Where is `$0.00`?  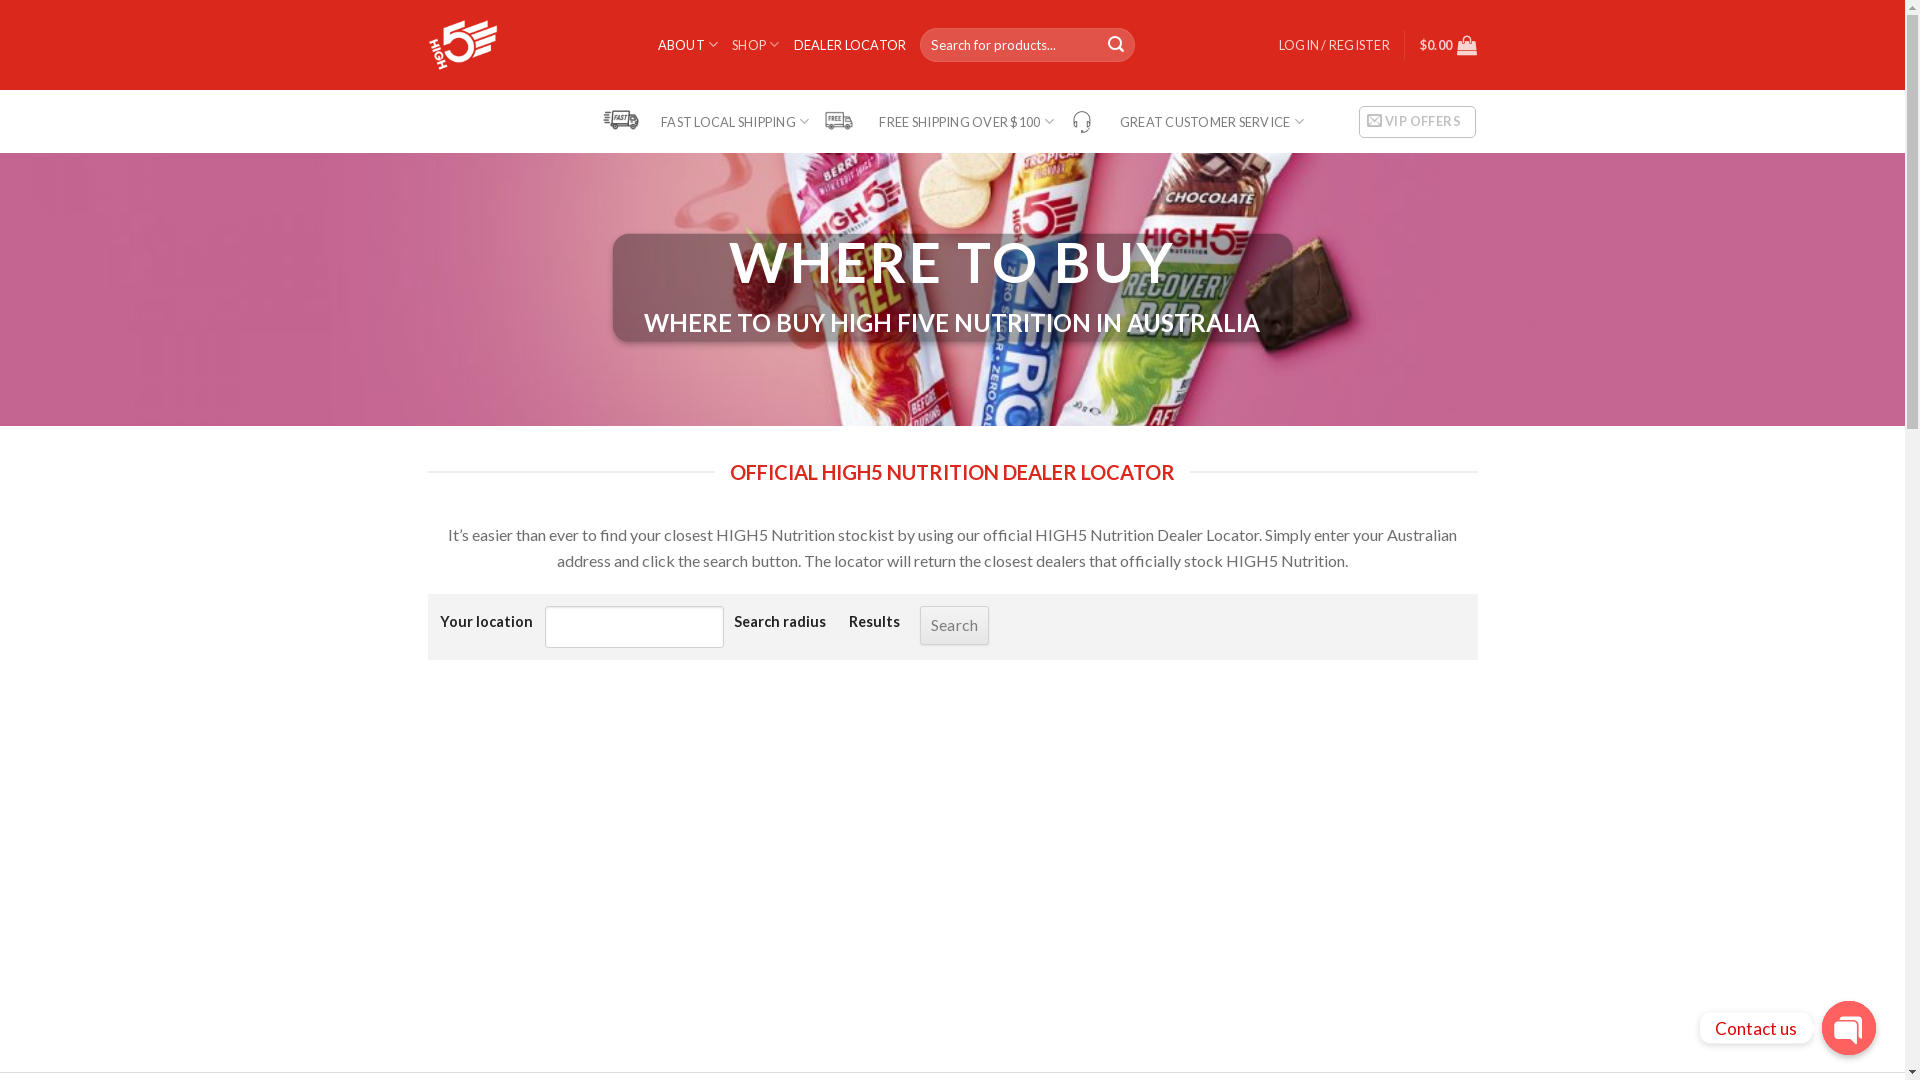 $0.00 is located at coordinates (1449, 45).